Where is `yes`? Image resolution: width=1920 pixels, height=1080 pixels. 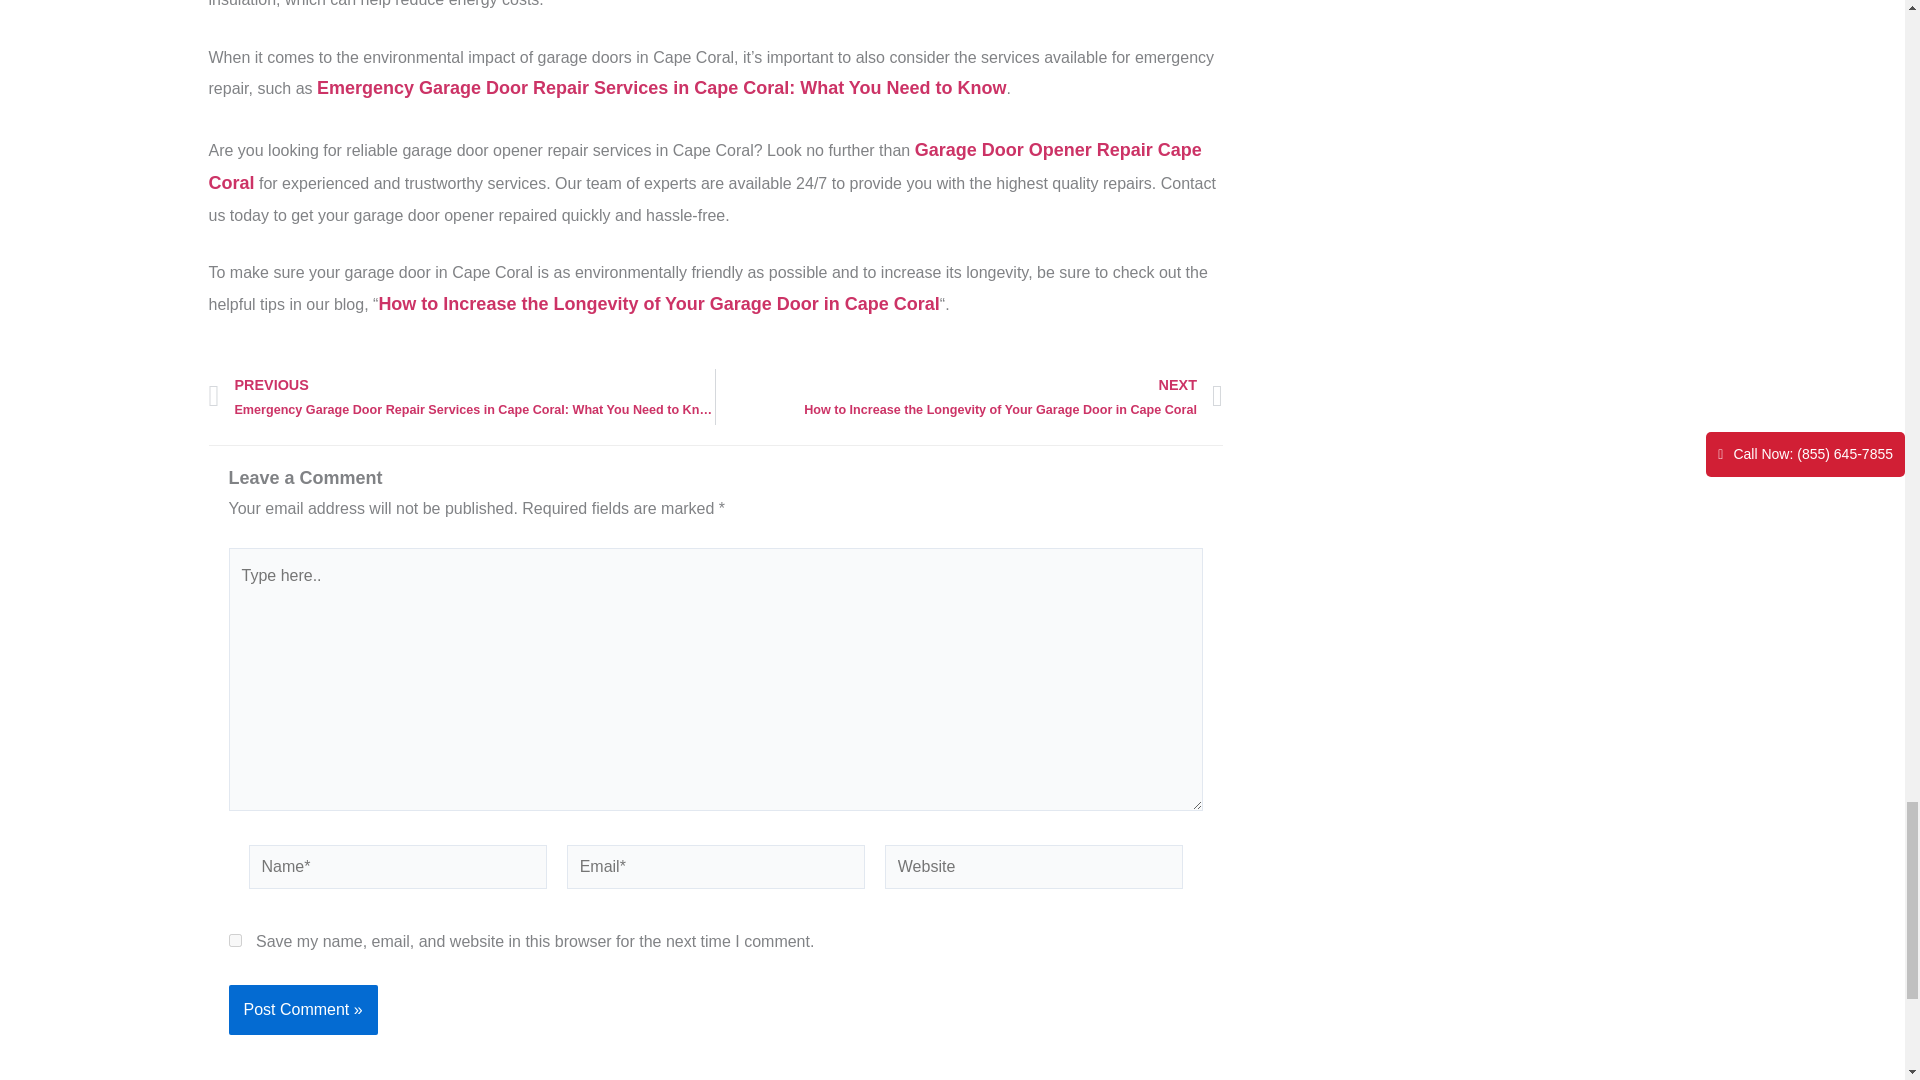 yes is located at coordinates (234, 940).